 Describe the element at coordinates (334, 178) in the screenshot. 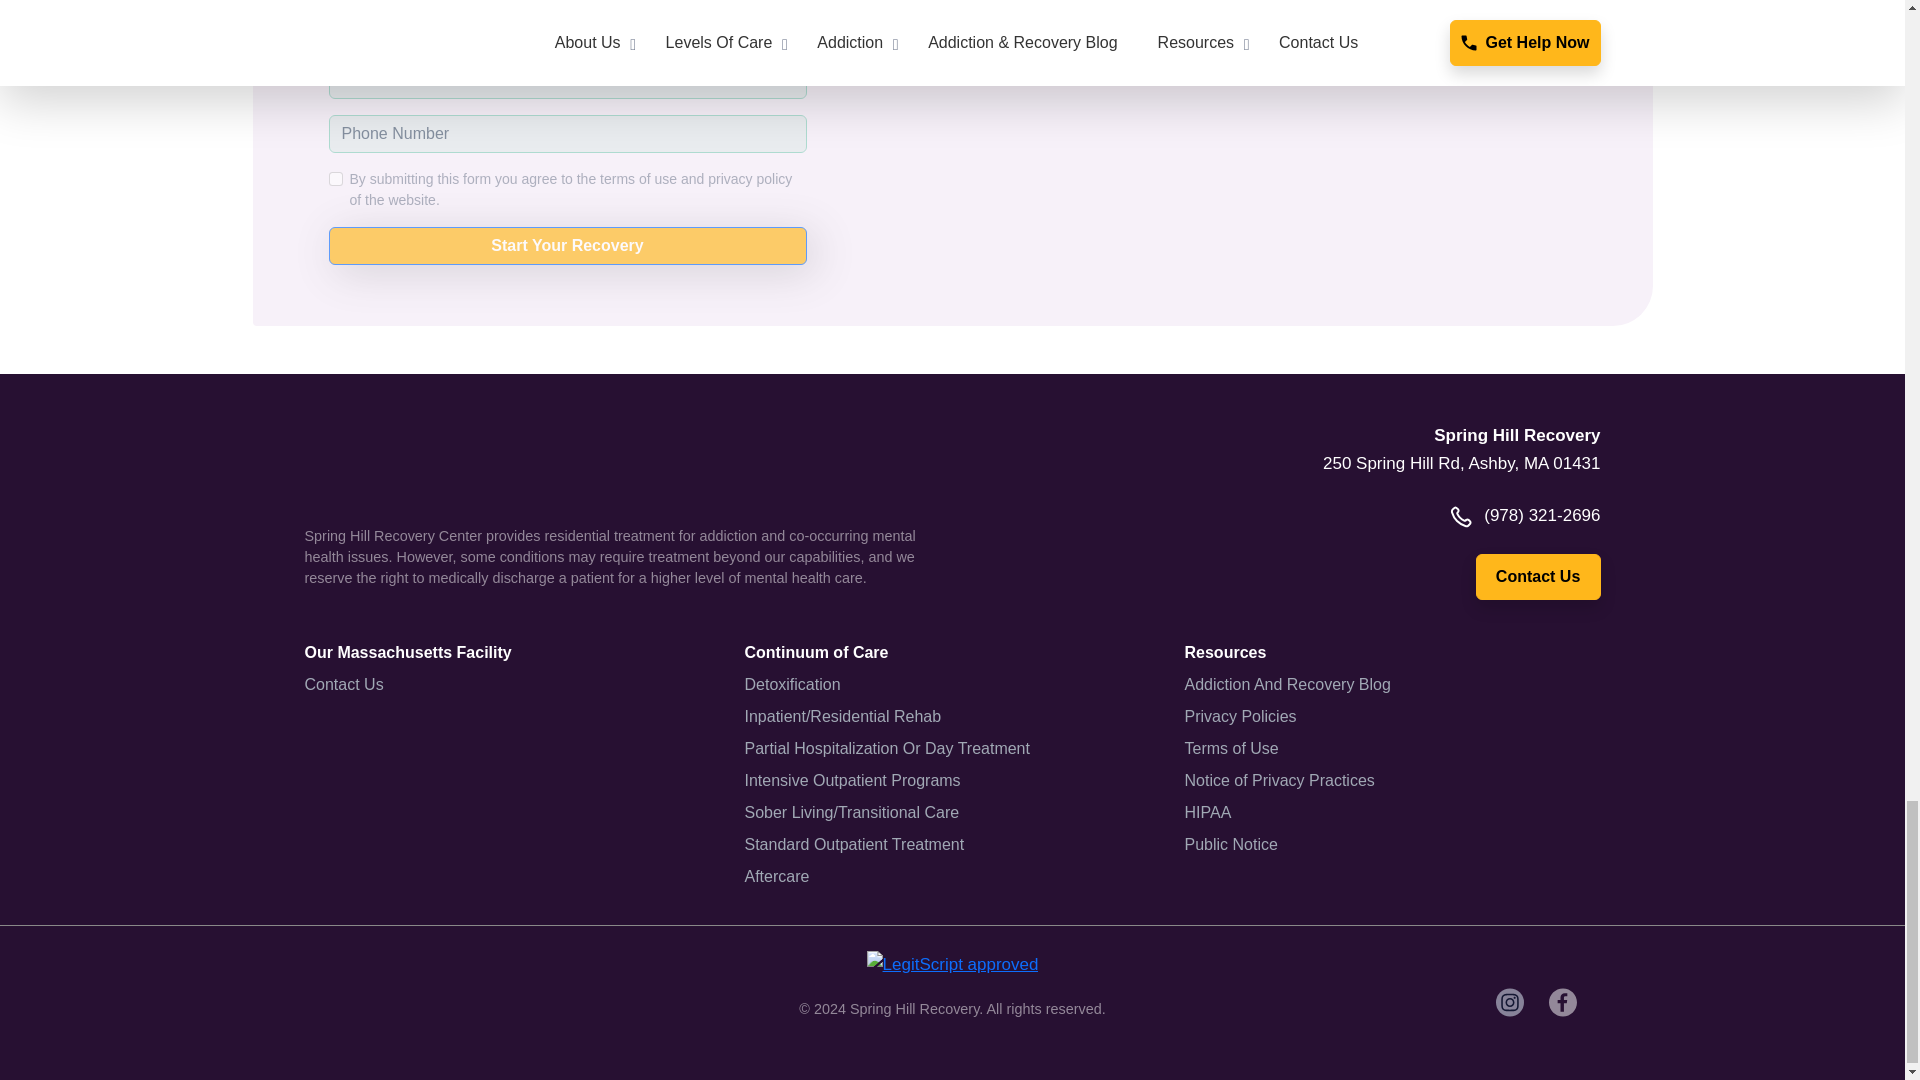

I see `on` at that location.